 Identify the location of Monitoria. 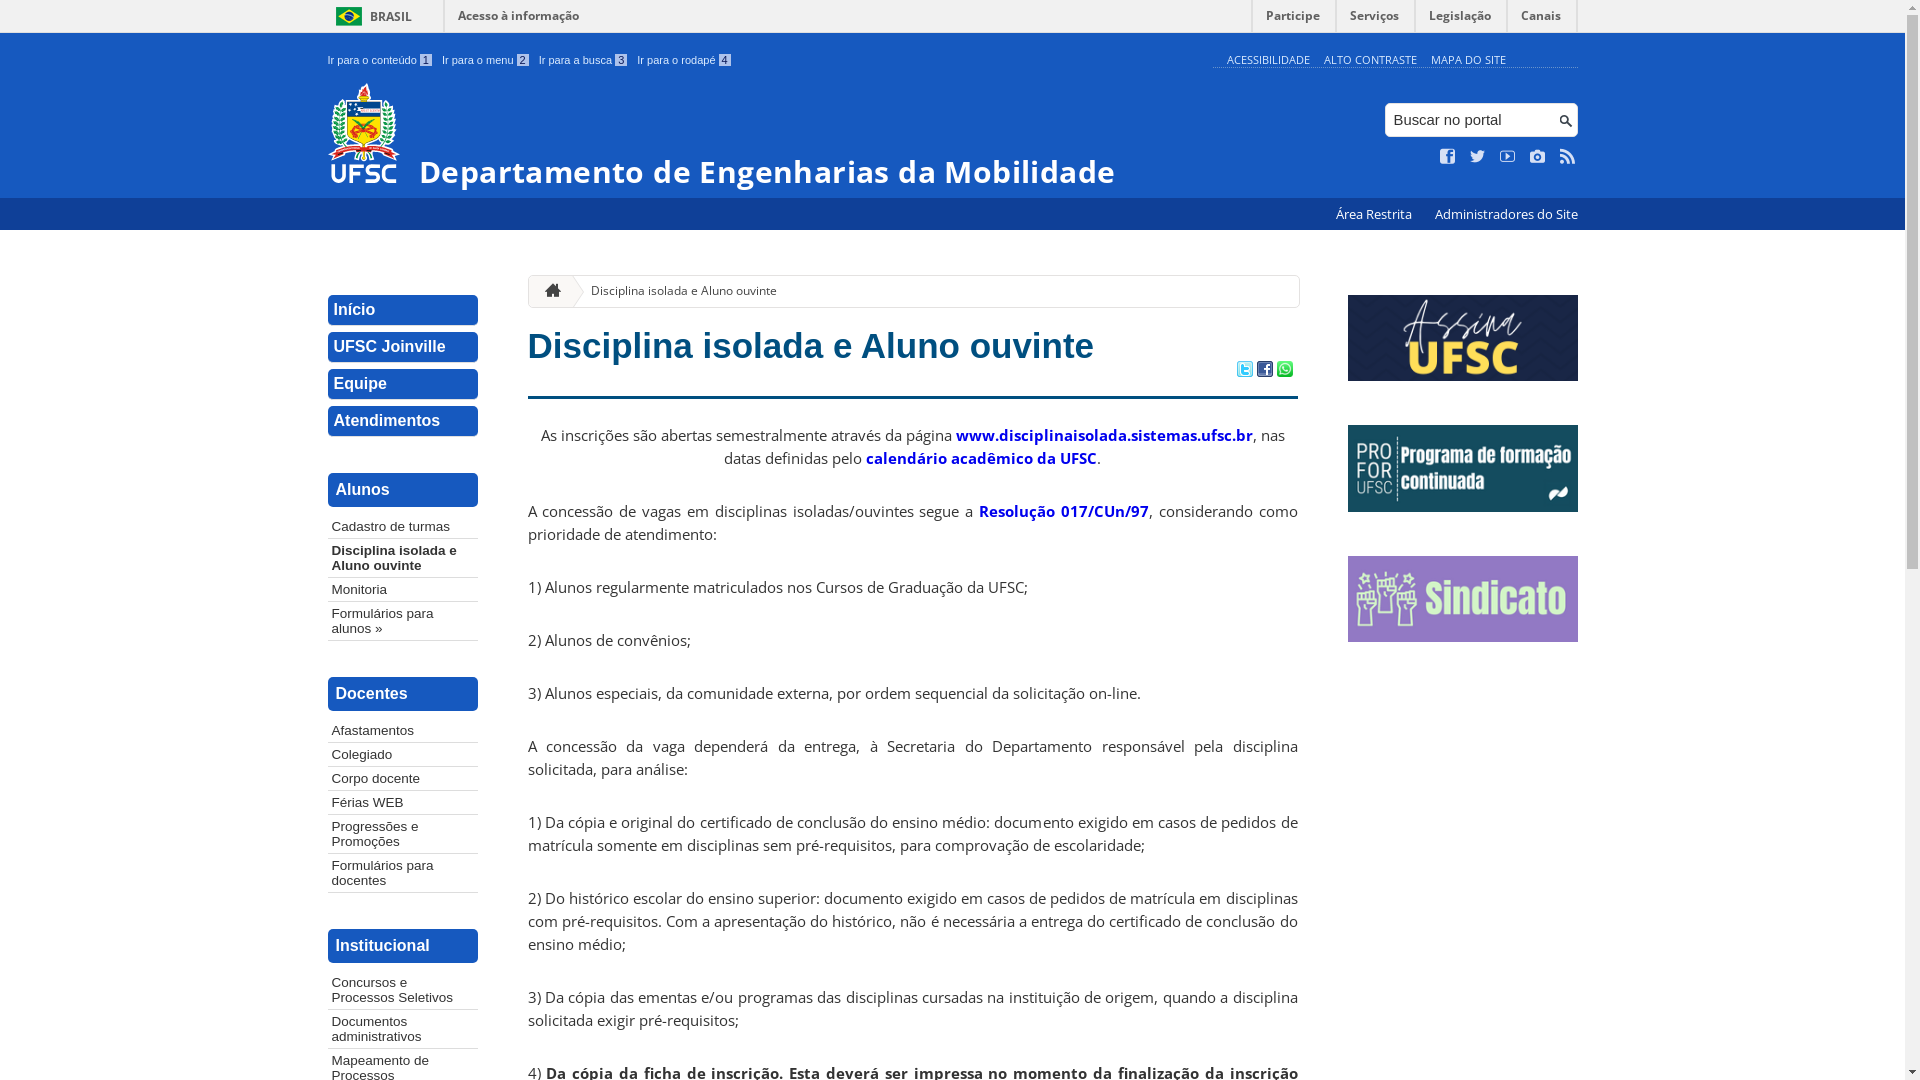
(403, 590).